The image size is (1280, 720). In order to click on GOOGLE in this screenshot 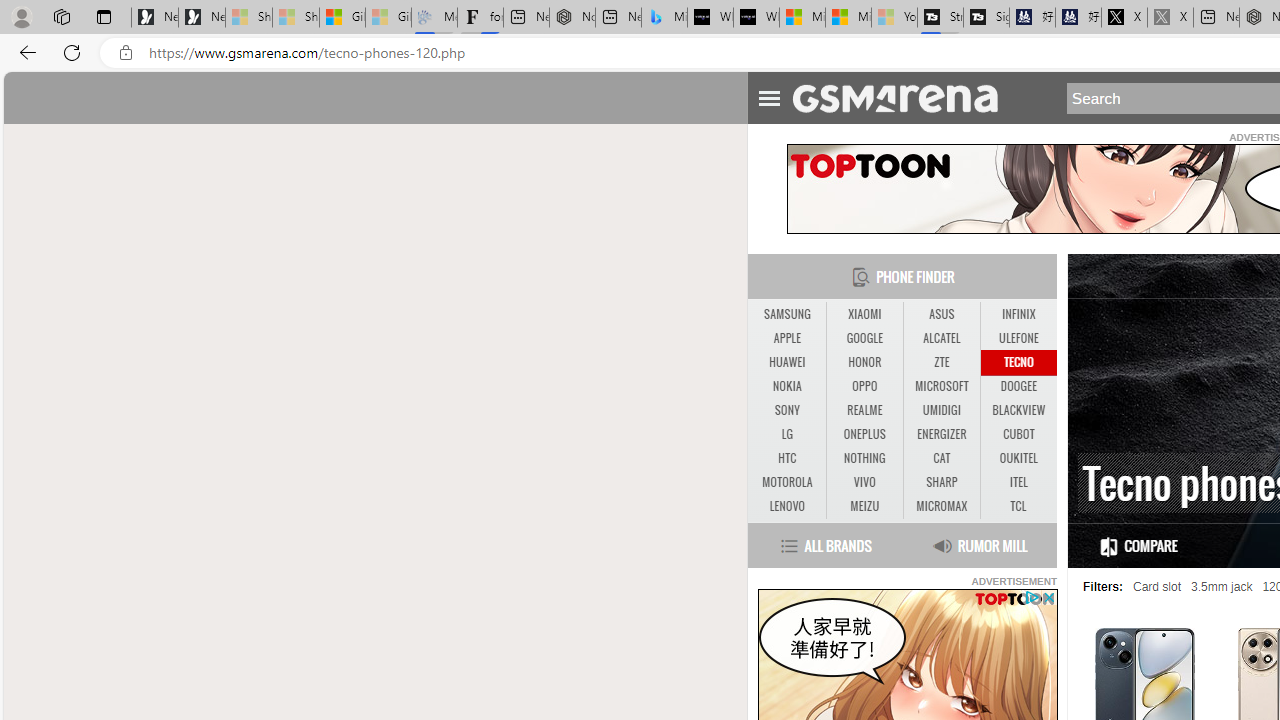, I will do `click(864, 339)`.